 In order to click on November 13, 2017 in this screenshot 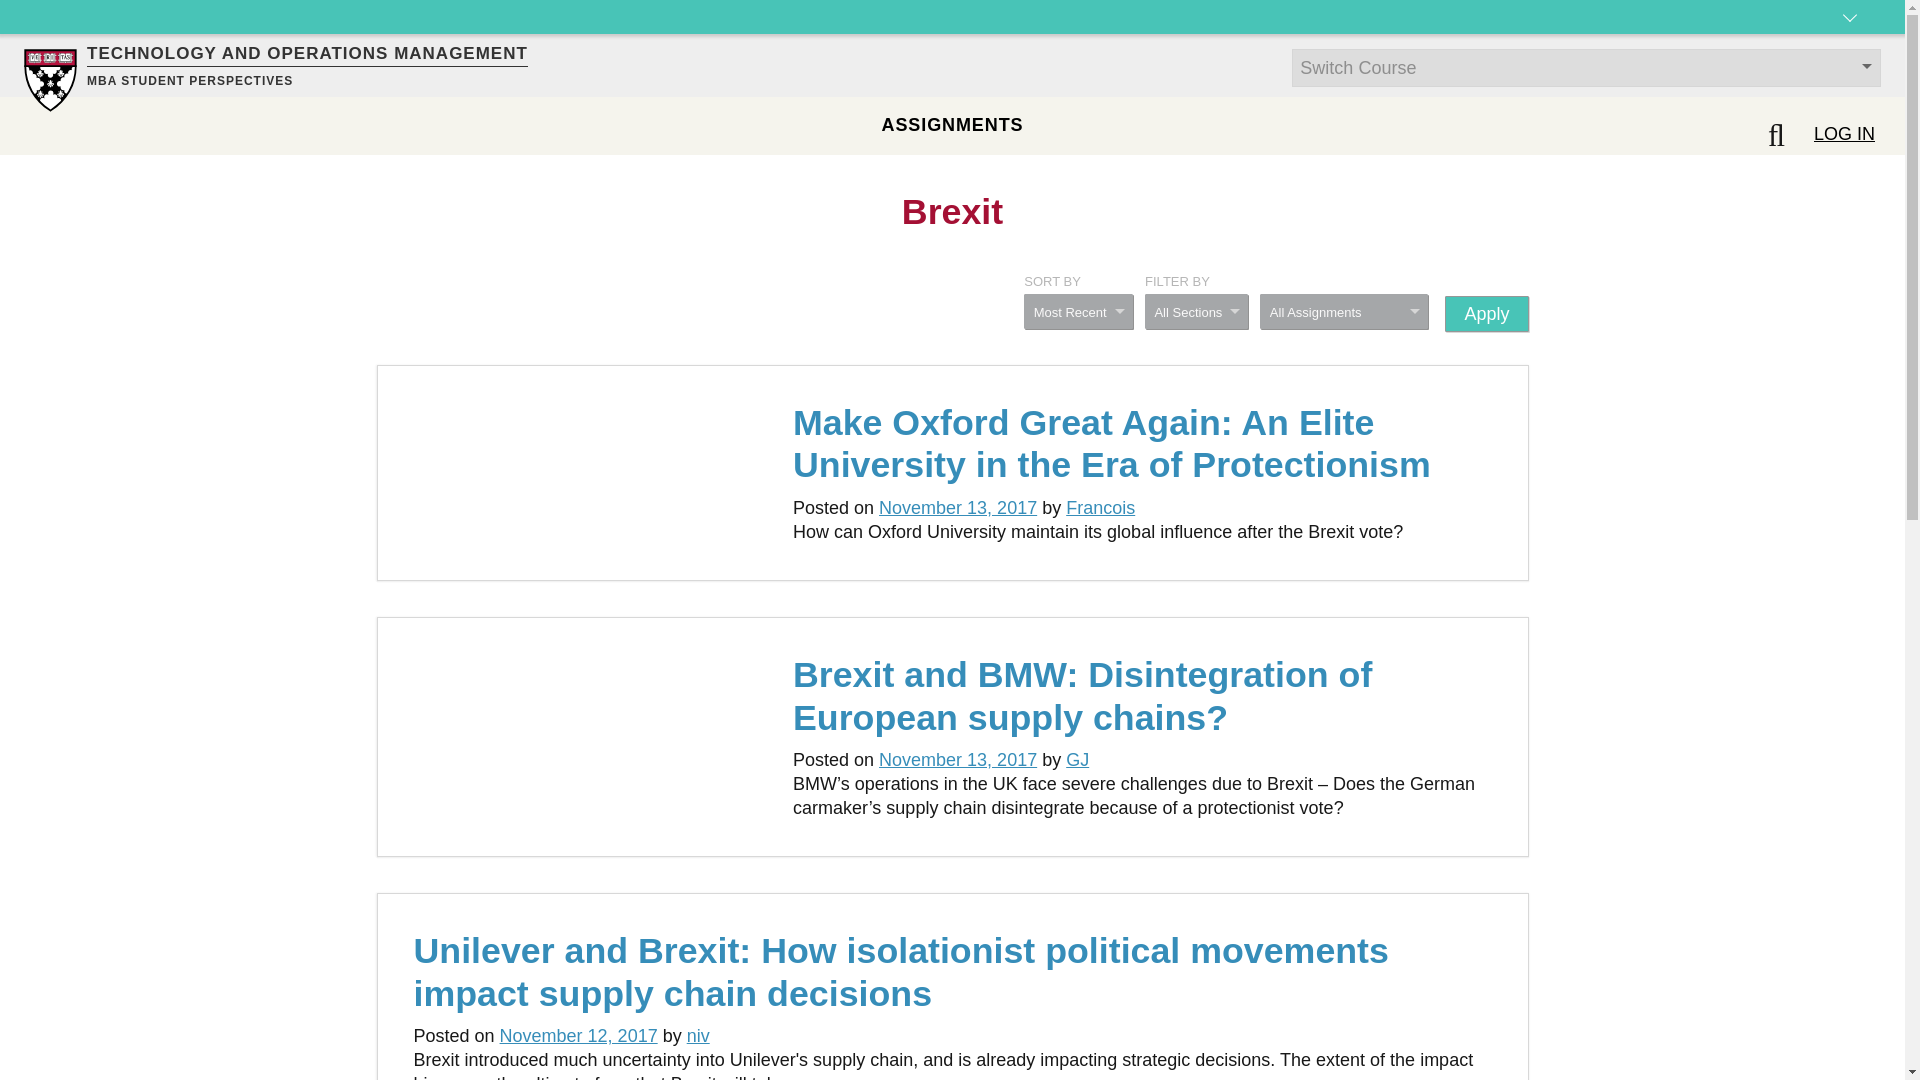, I will do `click(958, 760)`.